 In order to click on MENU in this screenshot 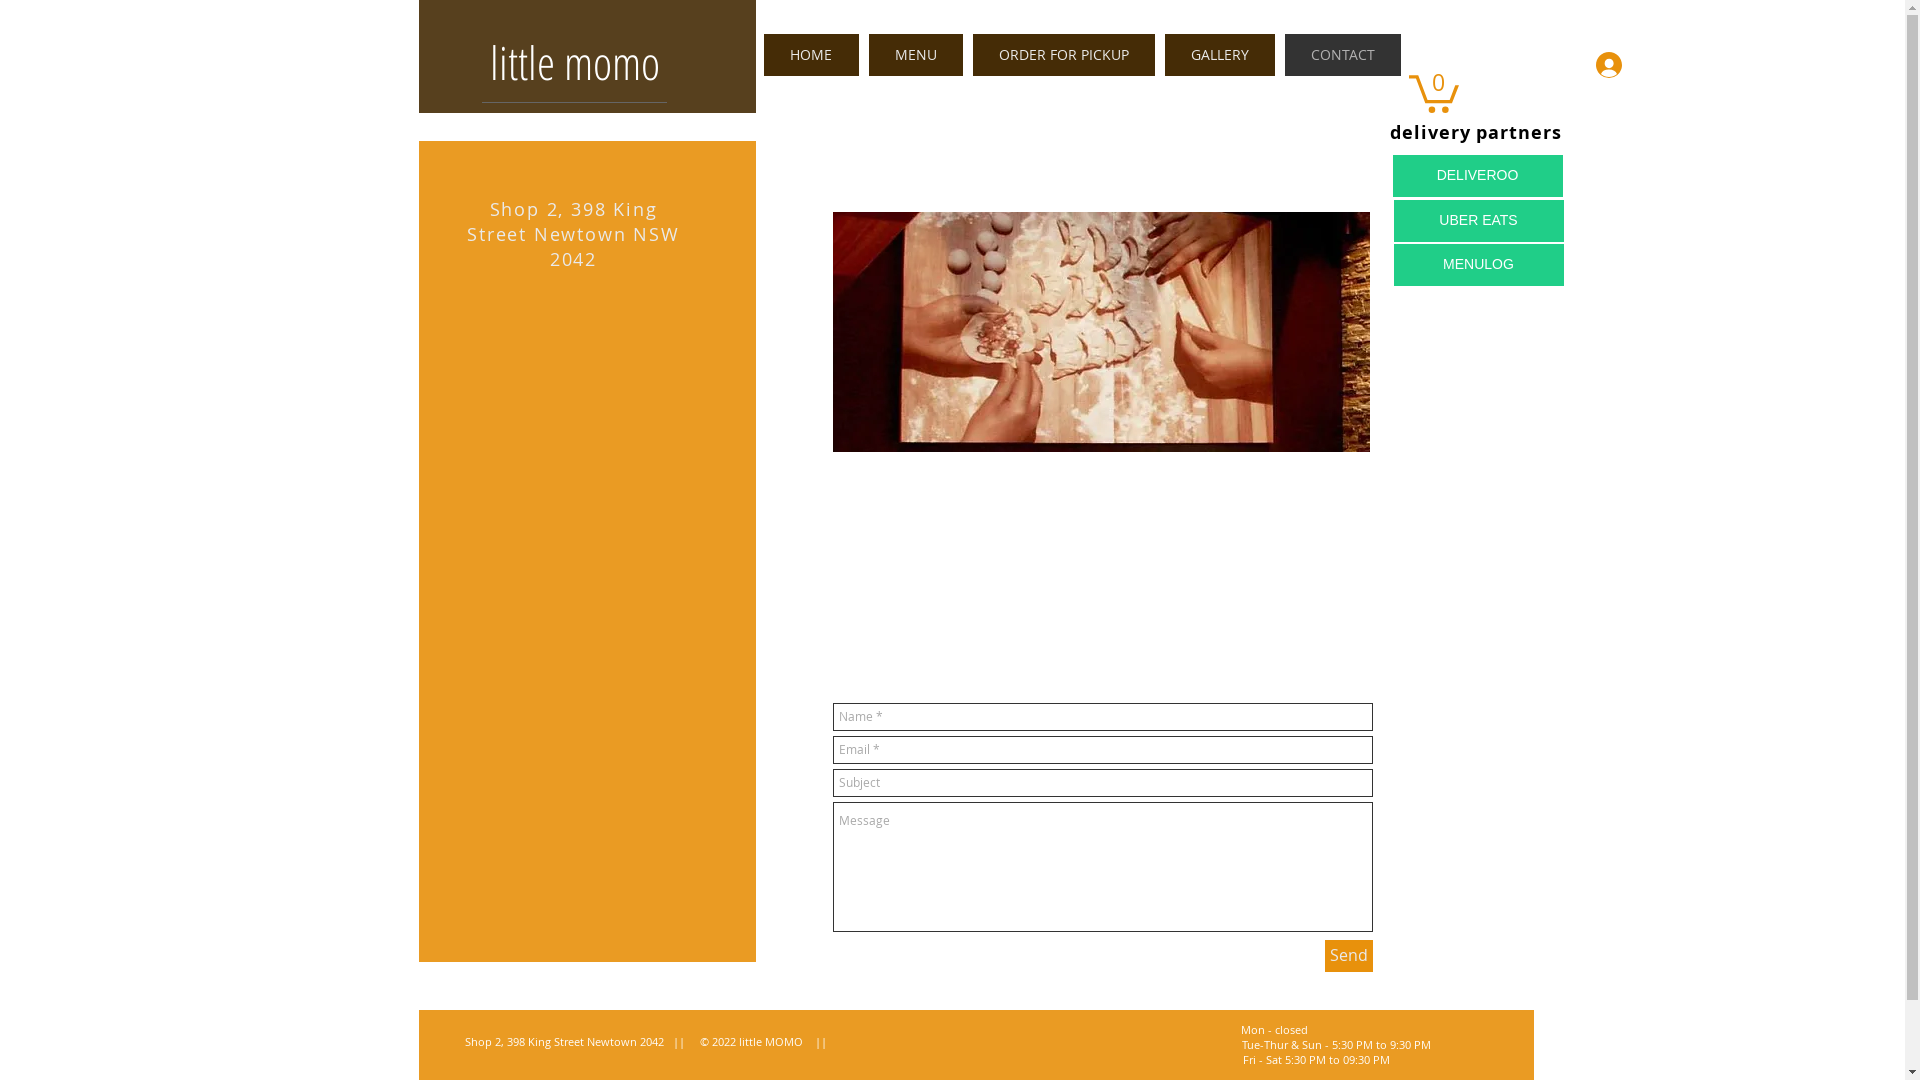, I will do `click(915, 55)`.